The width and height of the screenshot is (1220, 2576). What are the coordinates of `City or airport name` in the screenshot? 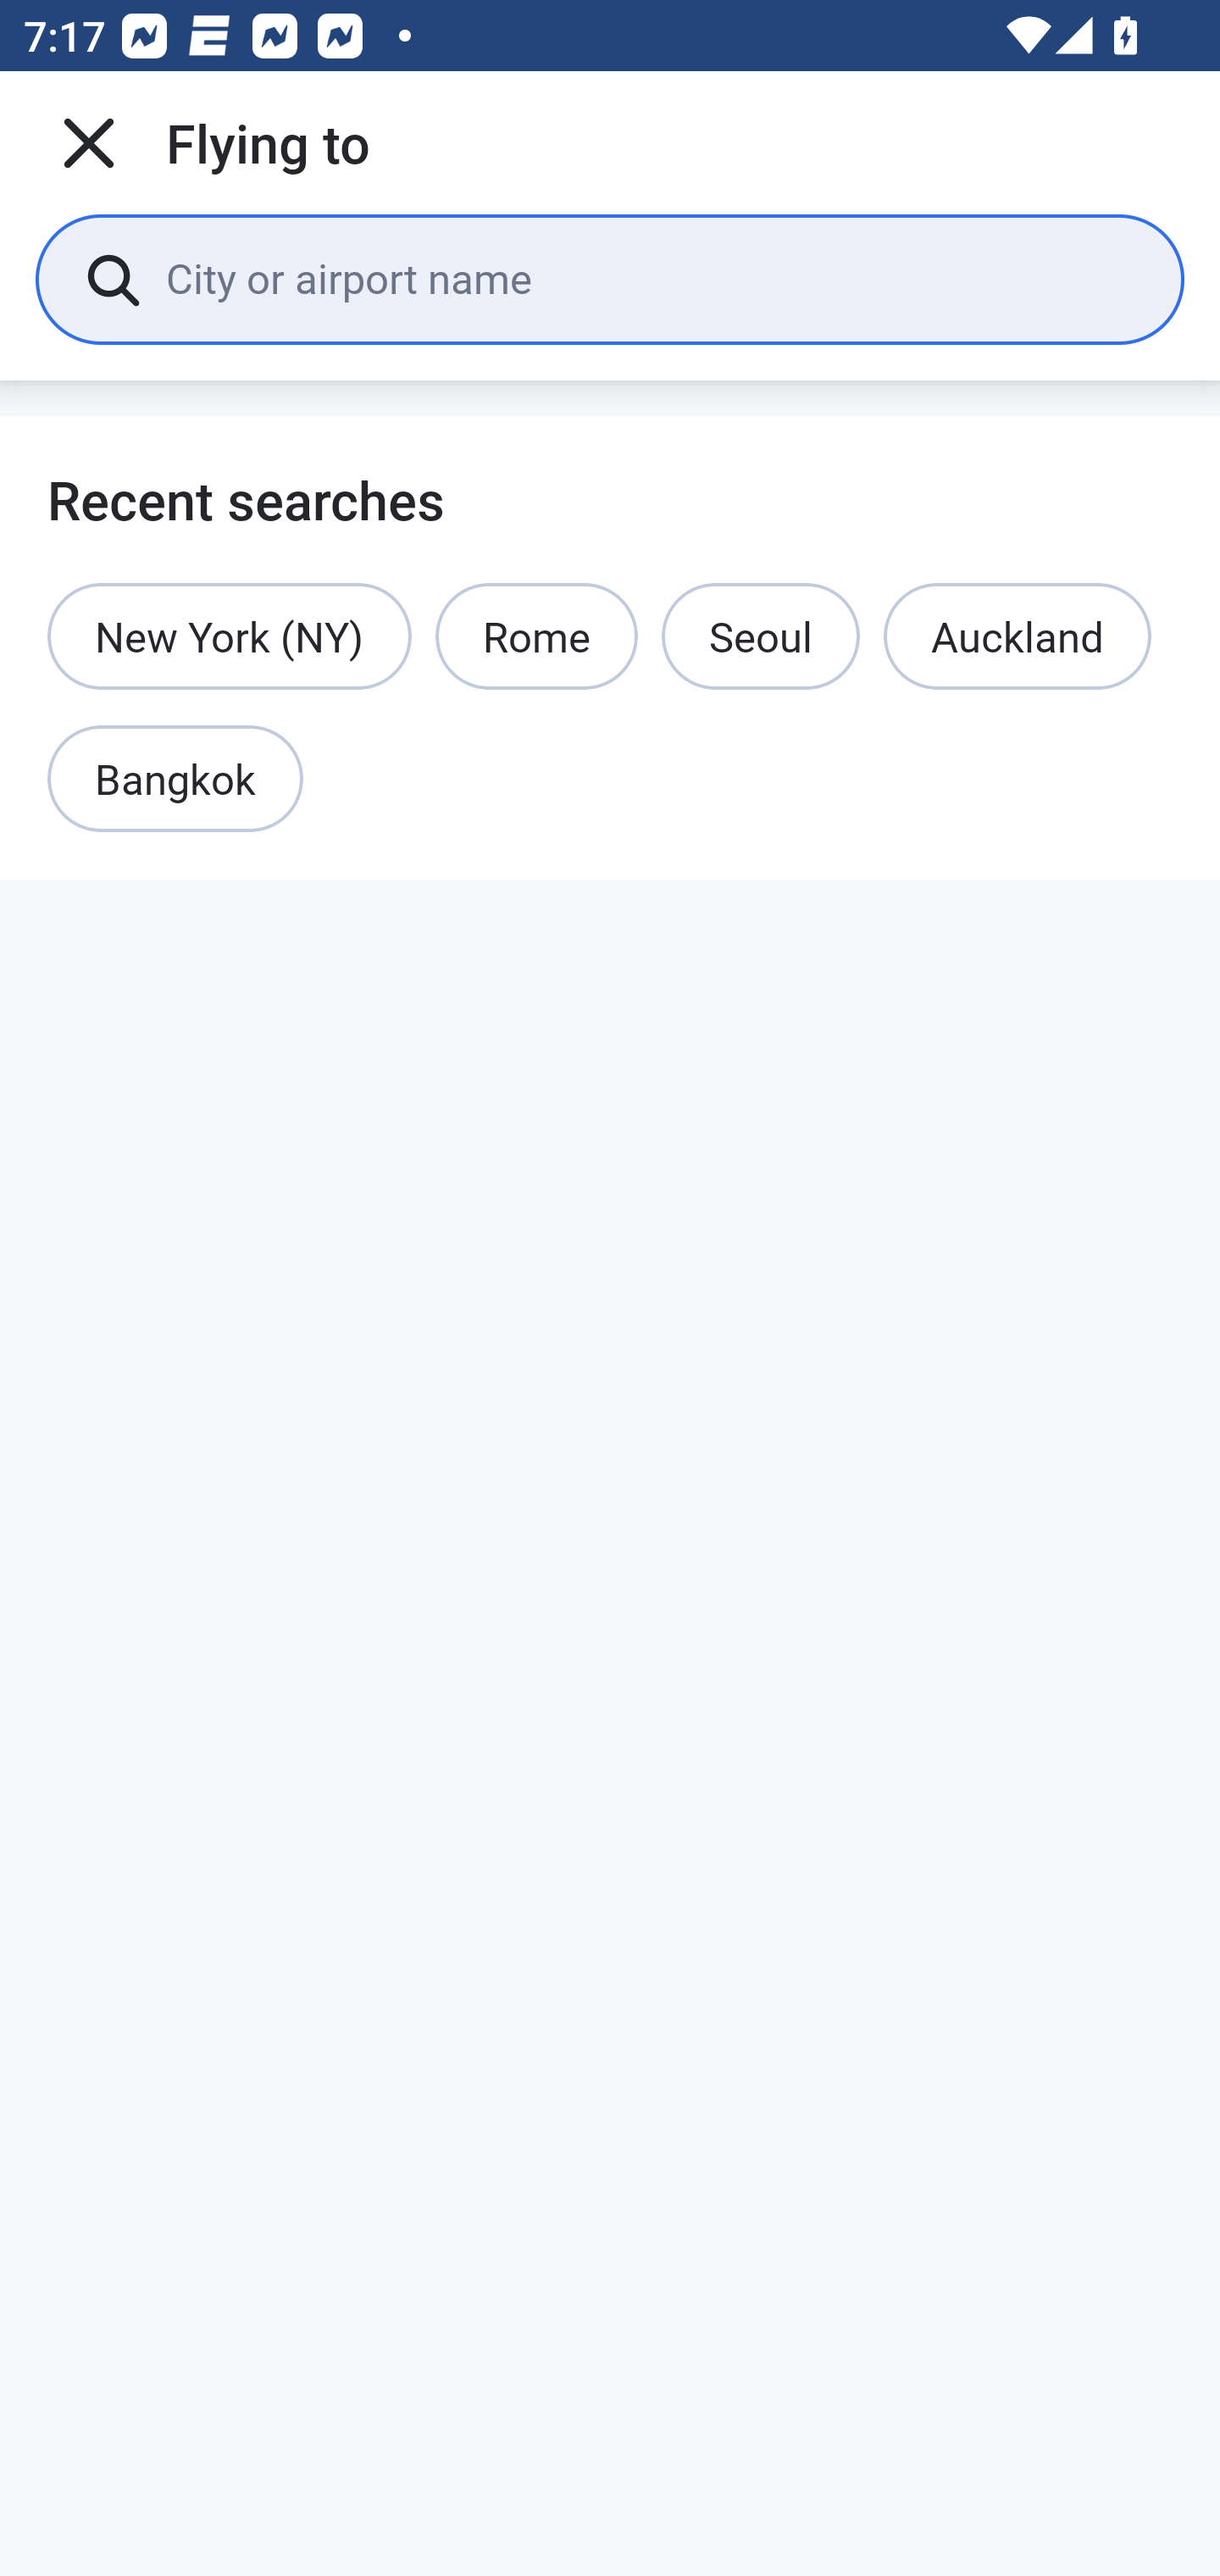 It's located at (651, 278).